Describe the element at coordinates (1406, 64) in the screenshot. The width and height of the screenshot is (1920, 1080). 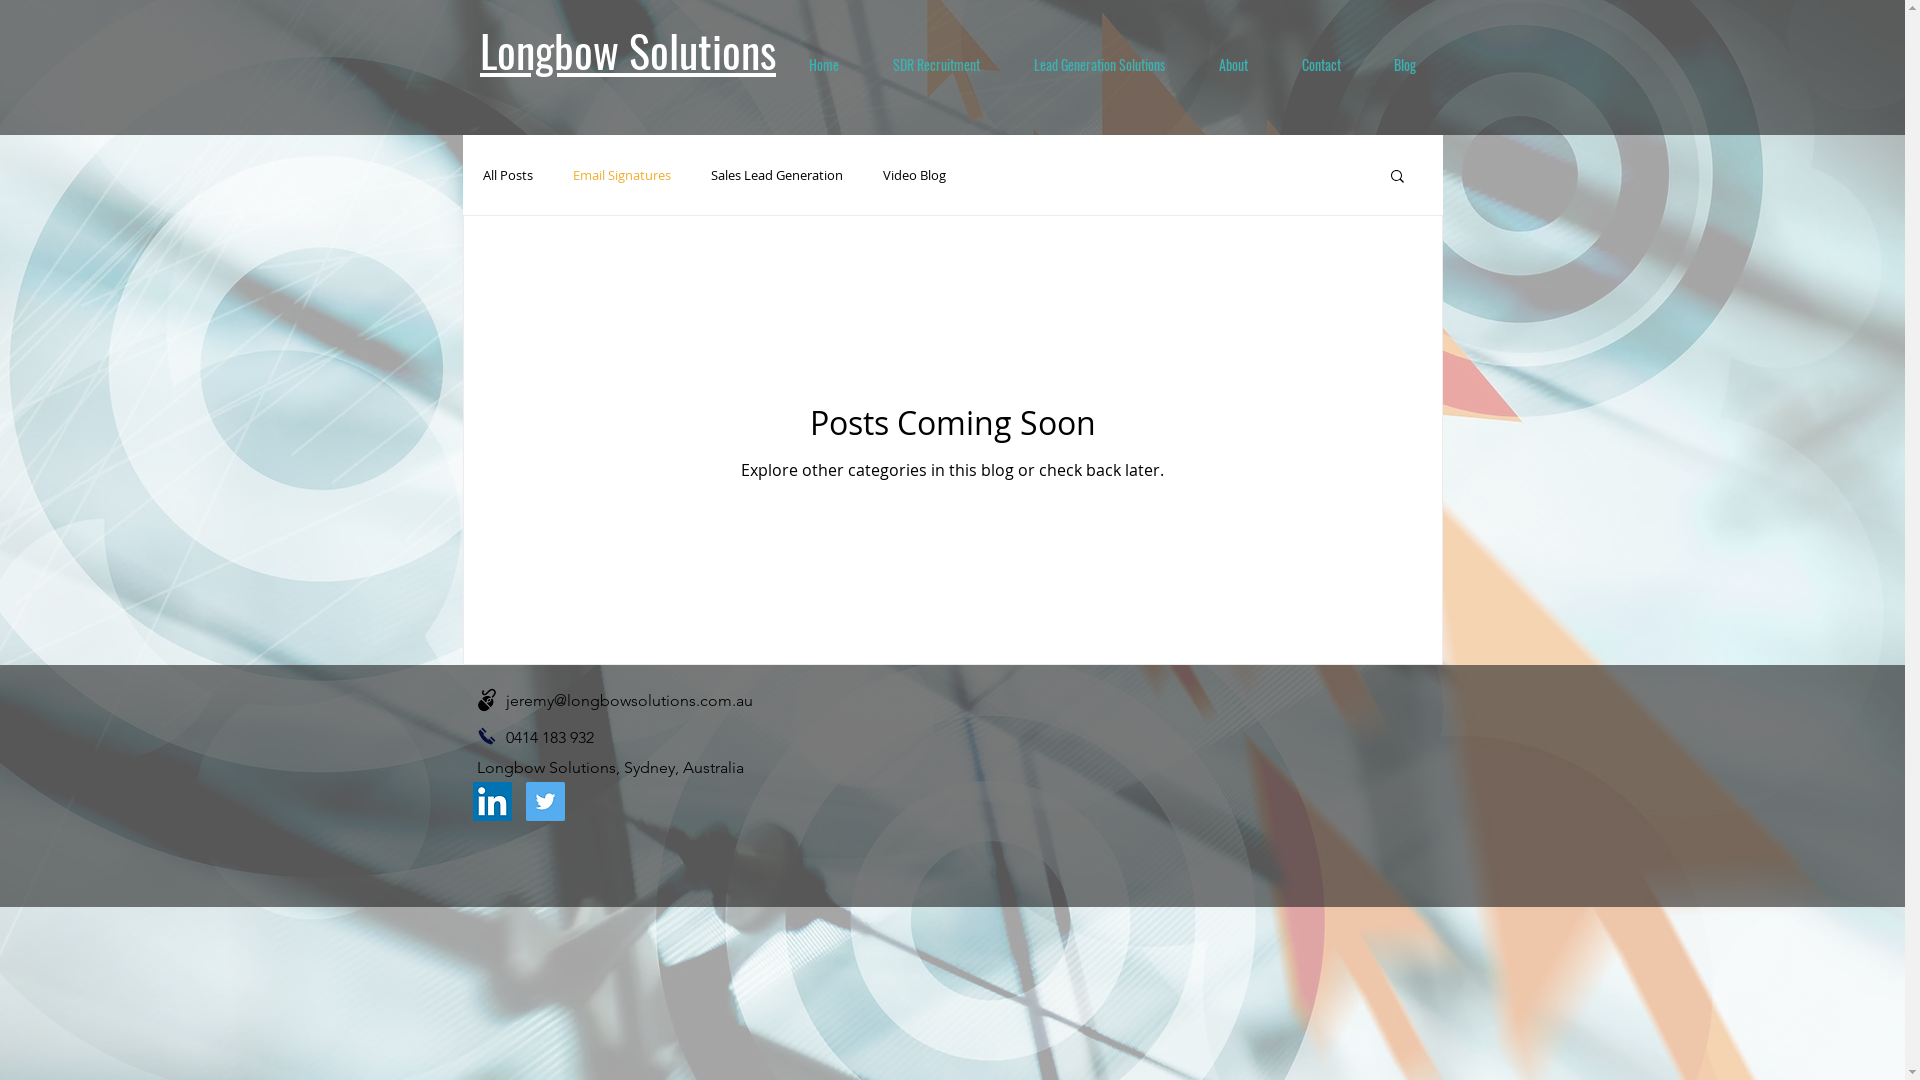
I see `Blog` at that location.